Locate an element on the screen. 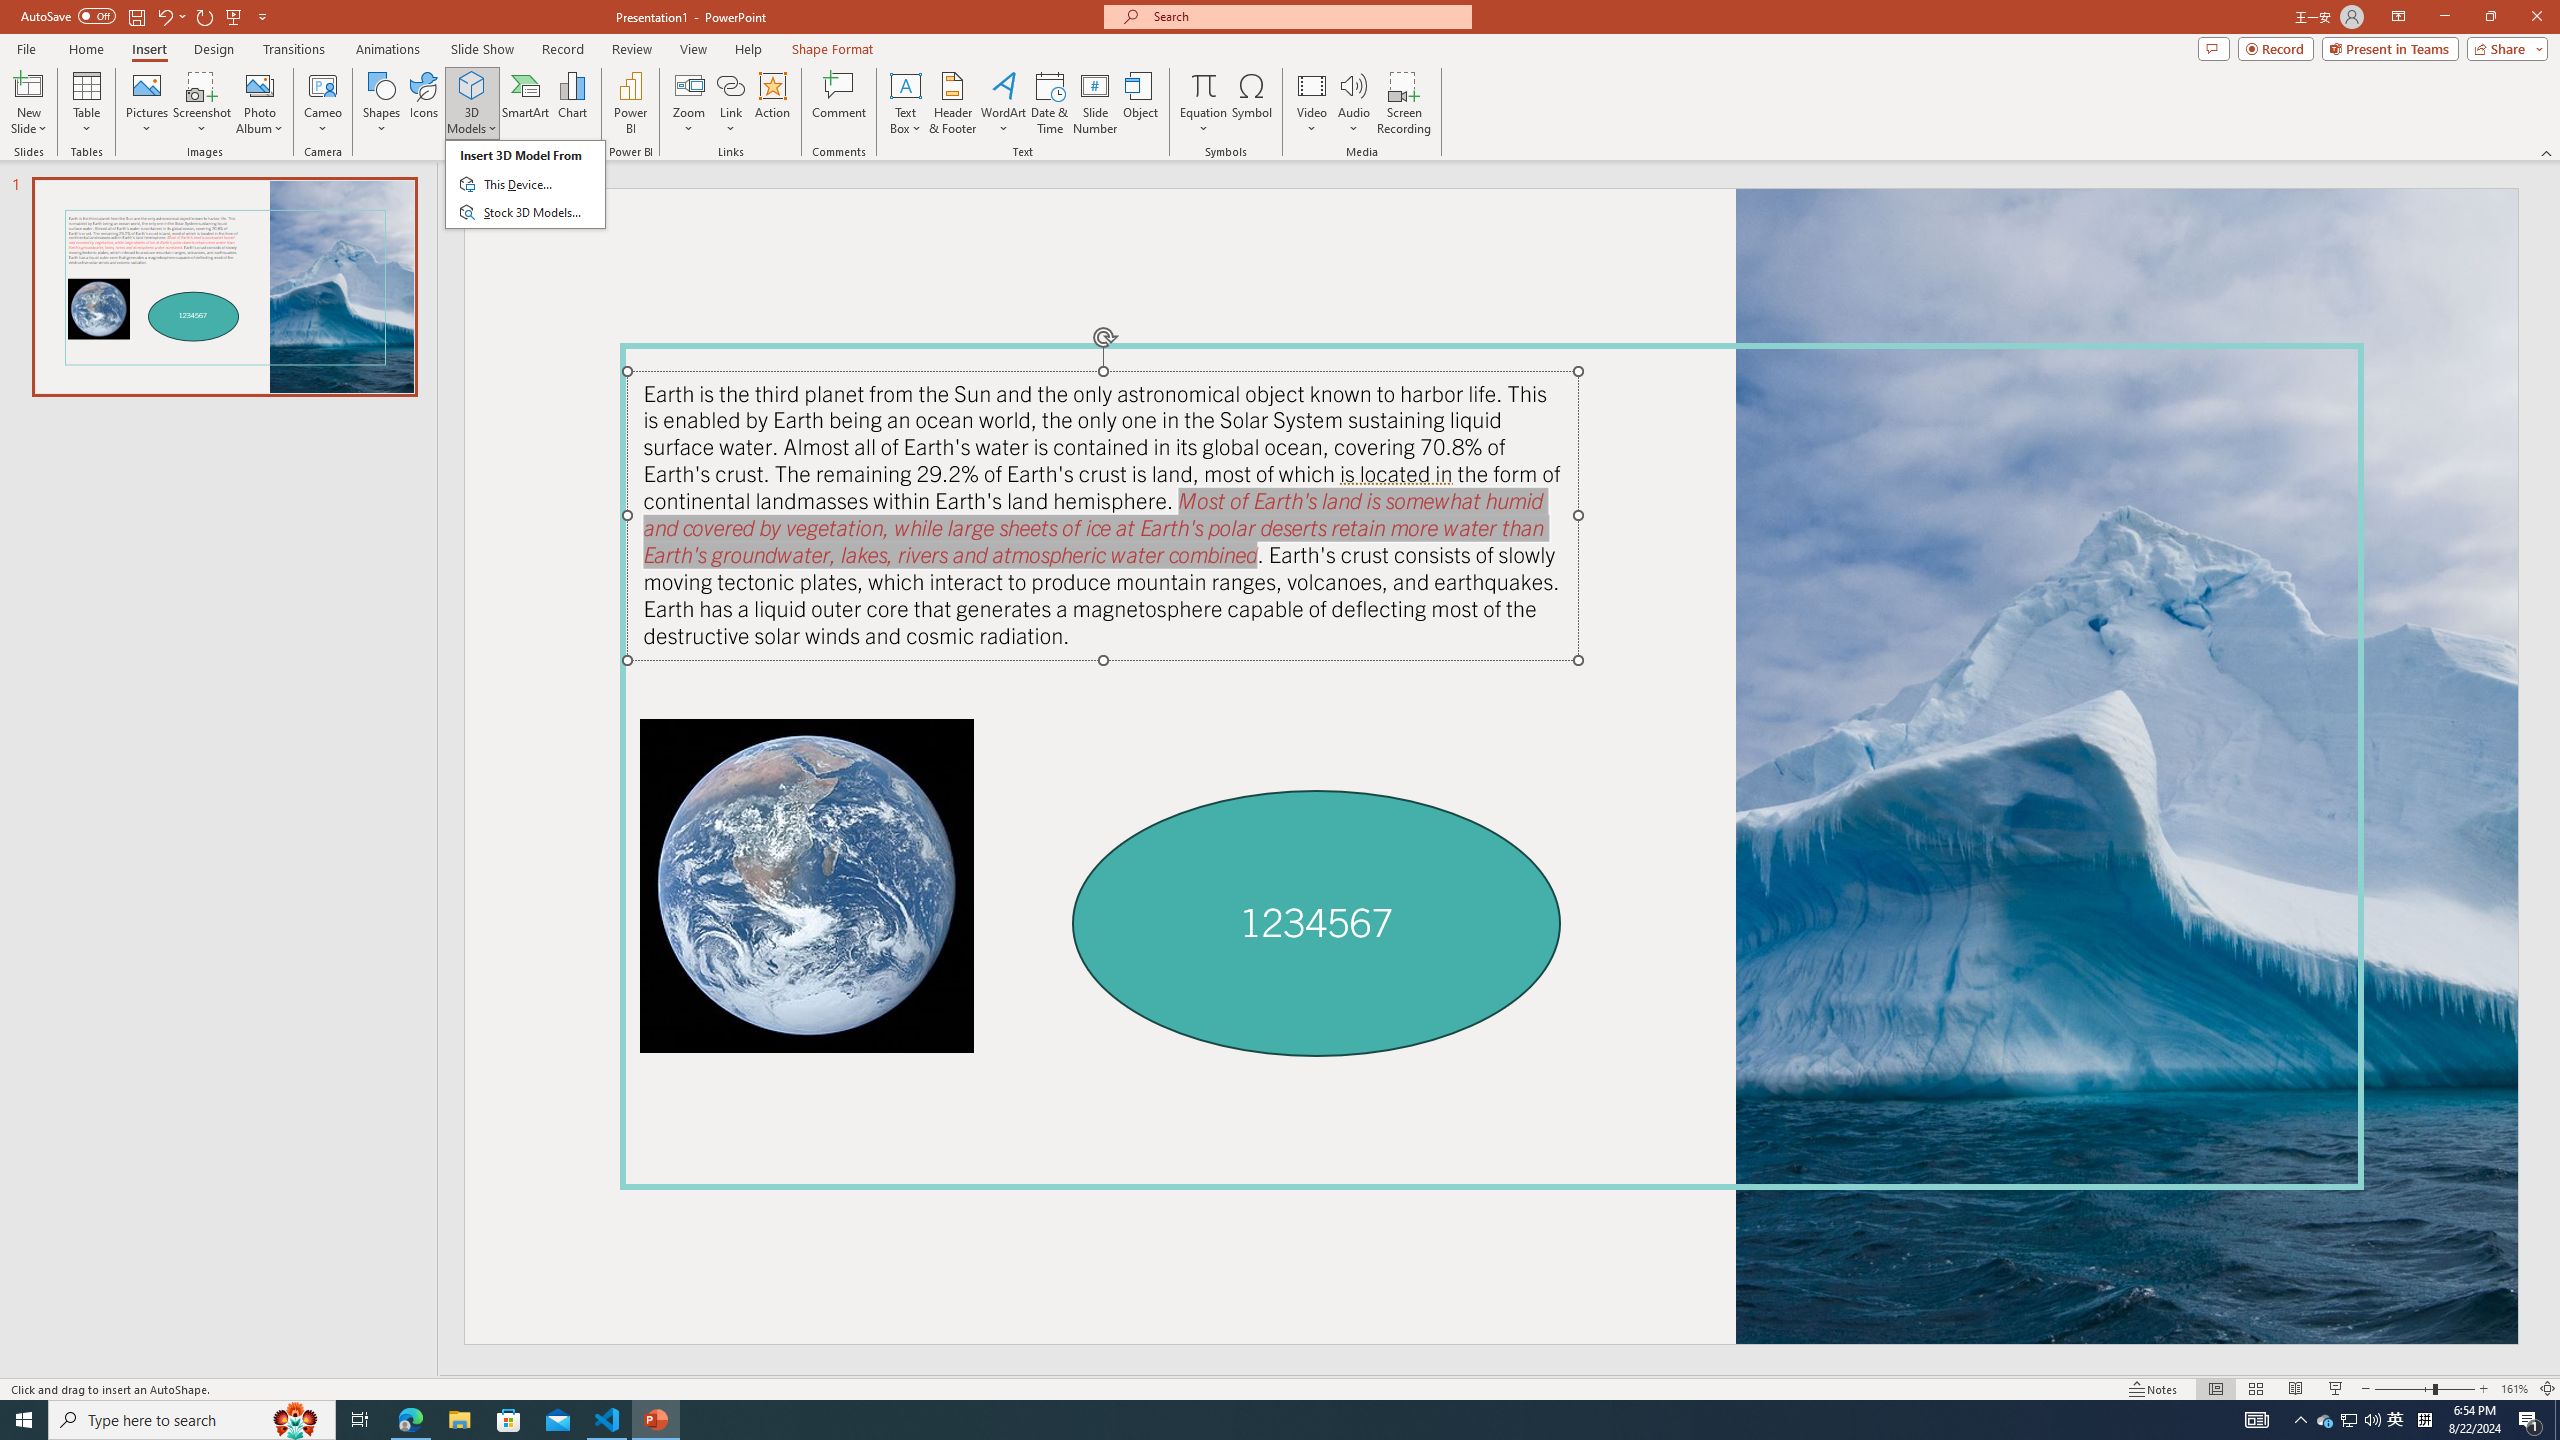 The image size is (2560, 1440). New Photo Album... is located at coordinates (259, 85).